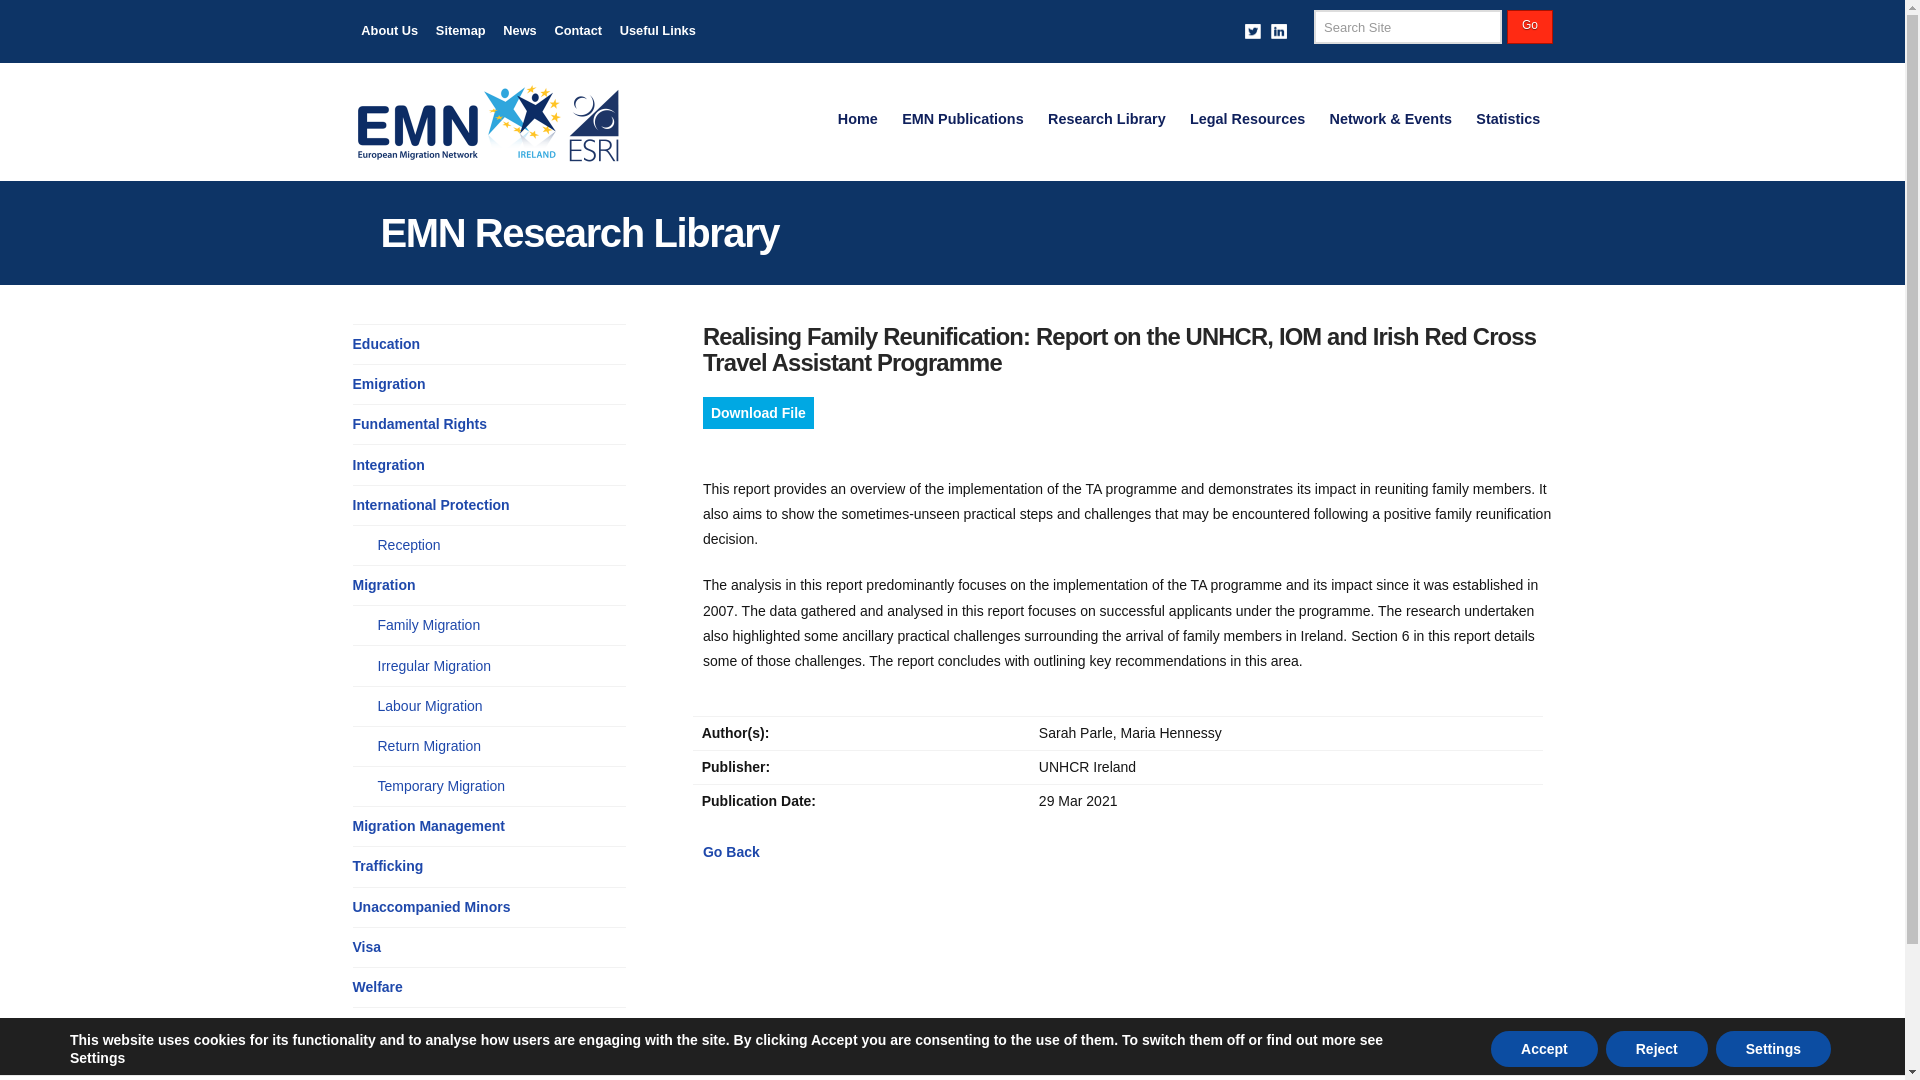 The image size is (1920, 1080). Describe the element at coordinates (388, 465) in the screenshot. I see `Integration` at that location.